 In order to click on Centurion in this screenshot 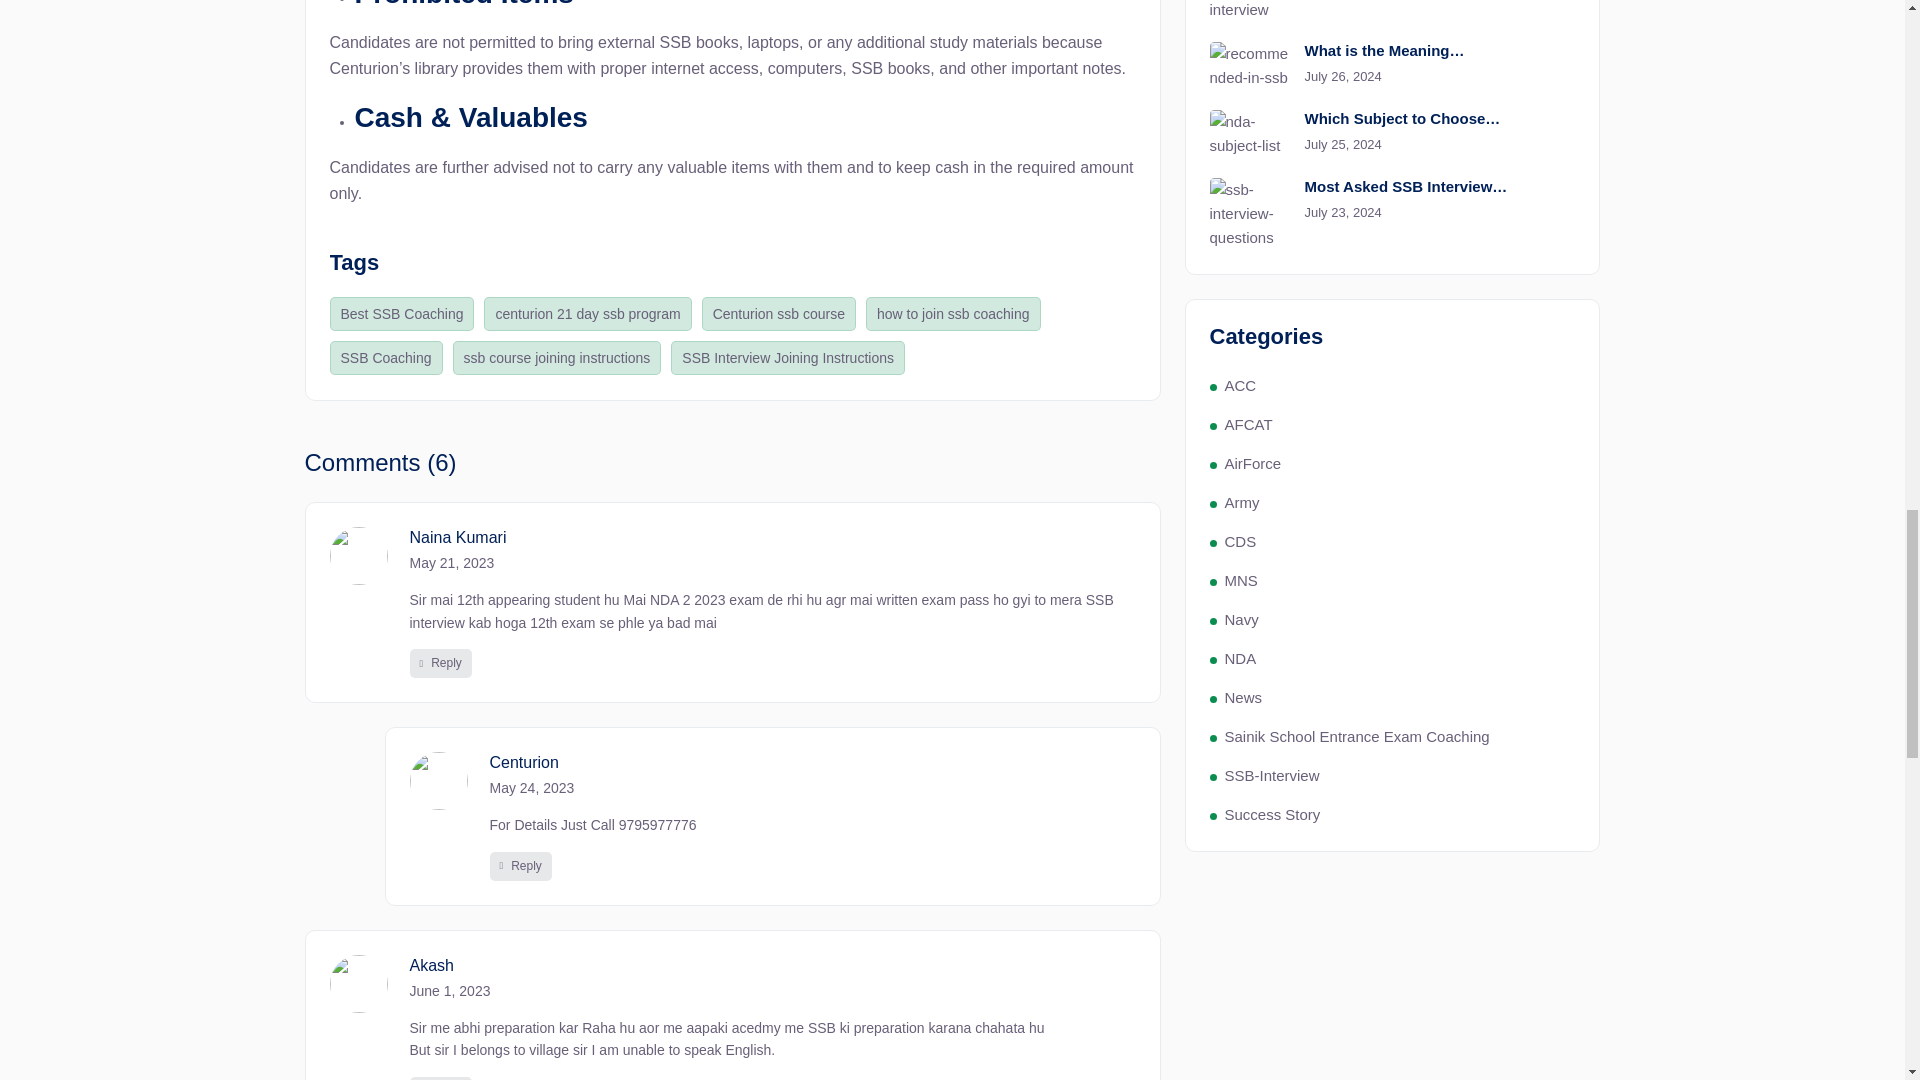, I will do `click(812, 762)`.